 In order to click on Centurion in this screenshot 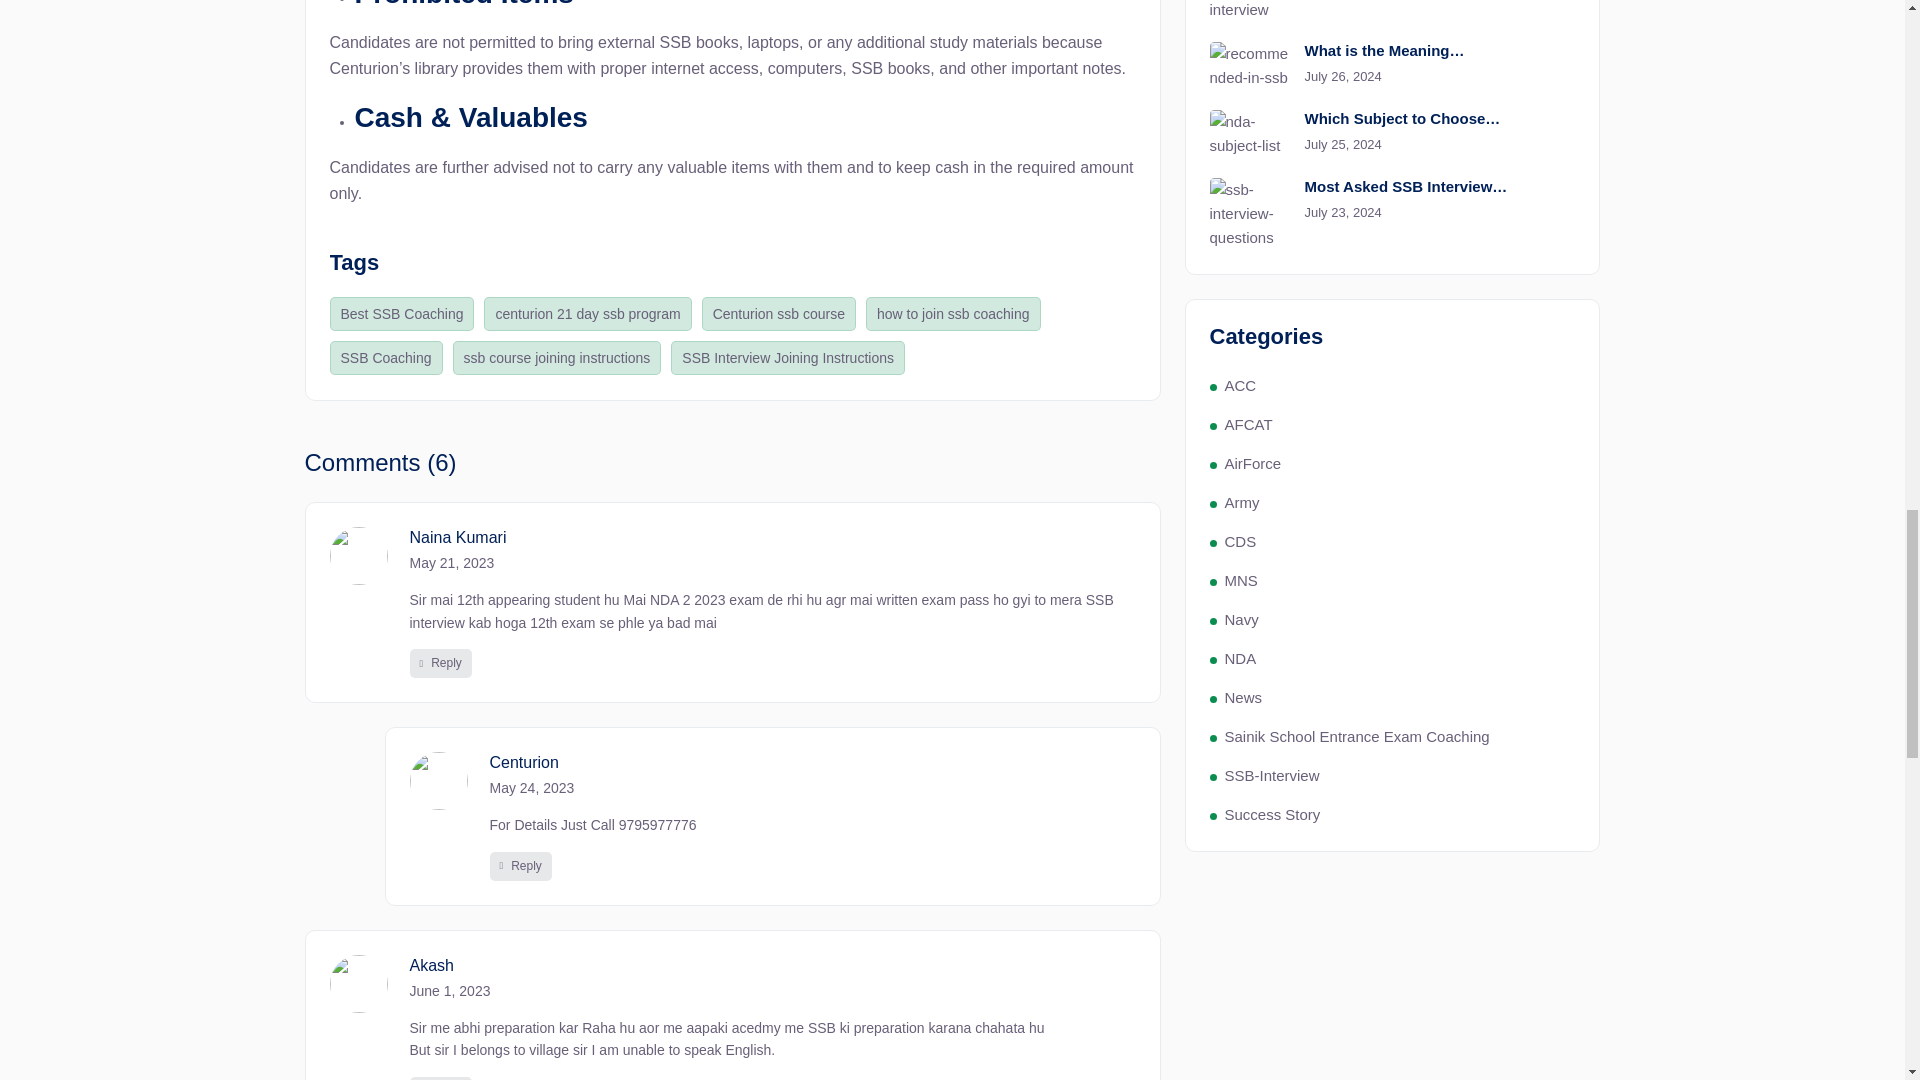, I will do `click(812, 762)`.